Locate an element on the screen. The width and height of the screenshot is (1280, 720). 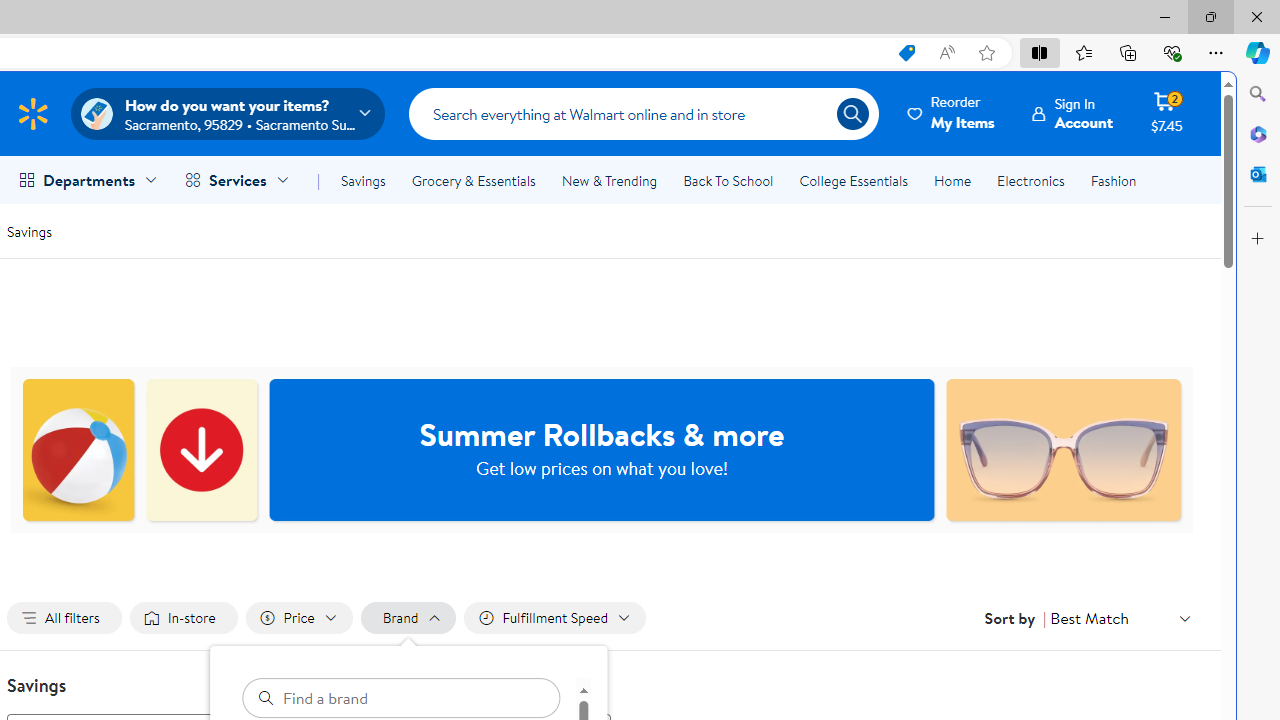
All filters none applied, activate to change is located at coordinates (64, 618).